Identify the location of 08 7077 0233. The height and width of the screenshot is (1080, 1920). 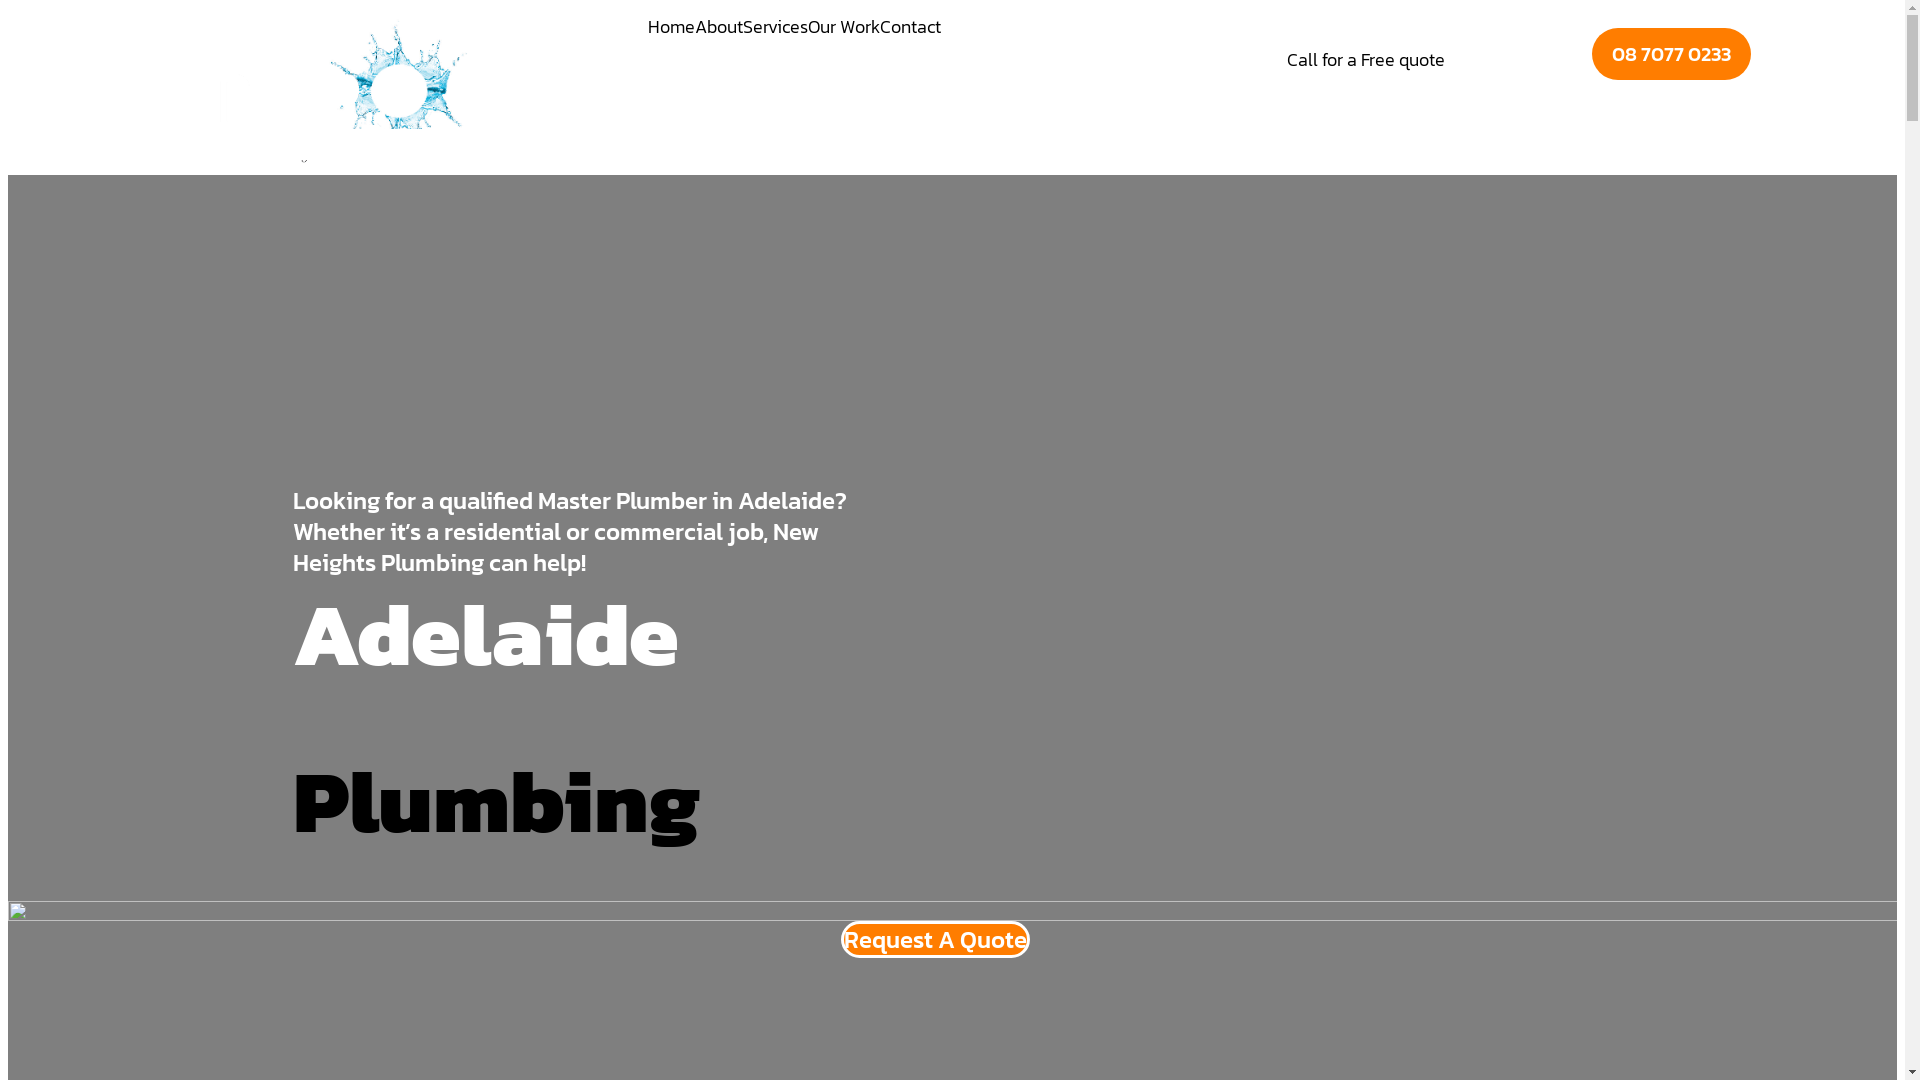
(1672, 54).